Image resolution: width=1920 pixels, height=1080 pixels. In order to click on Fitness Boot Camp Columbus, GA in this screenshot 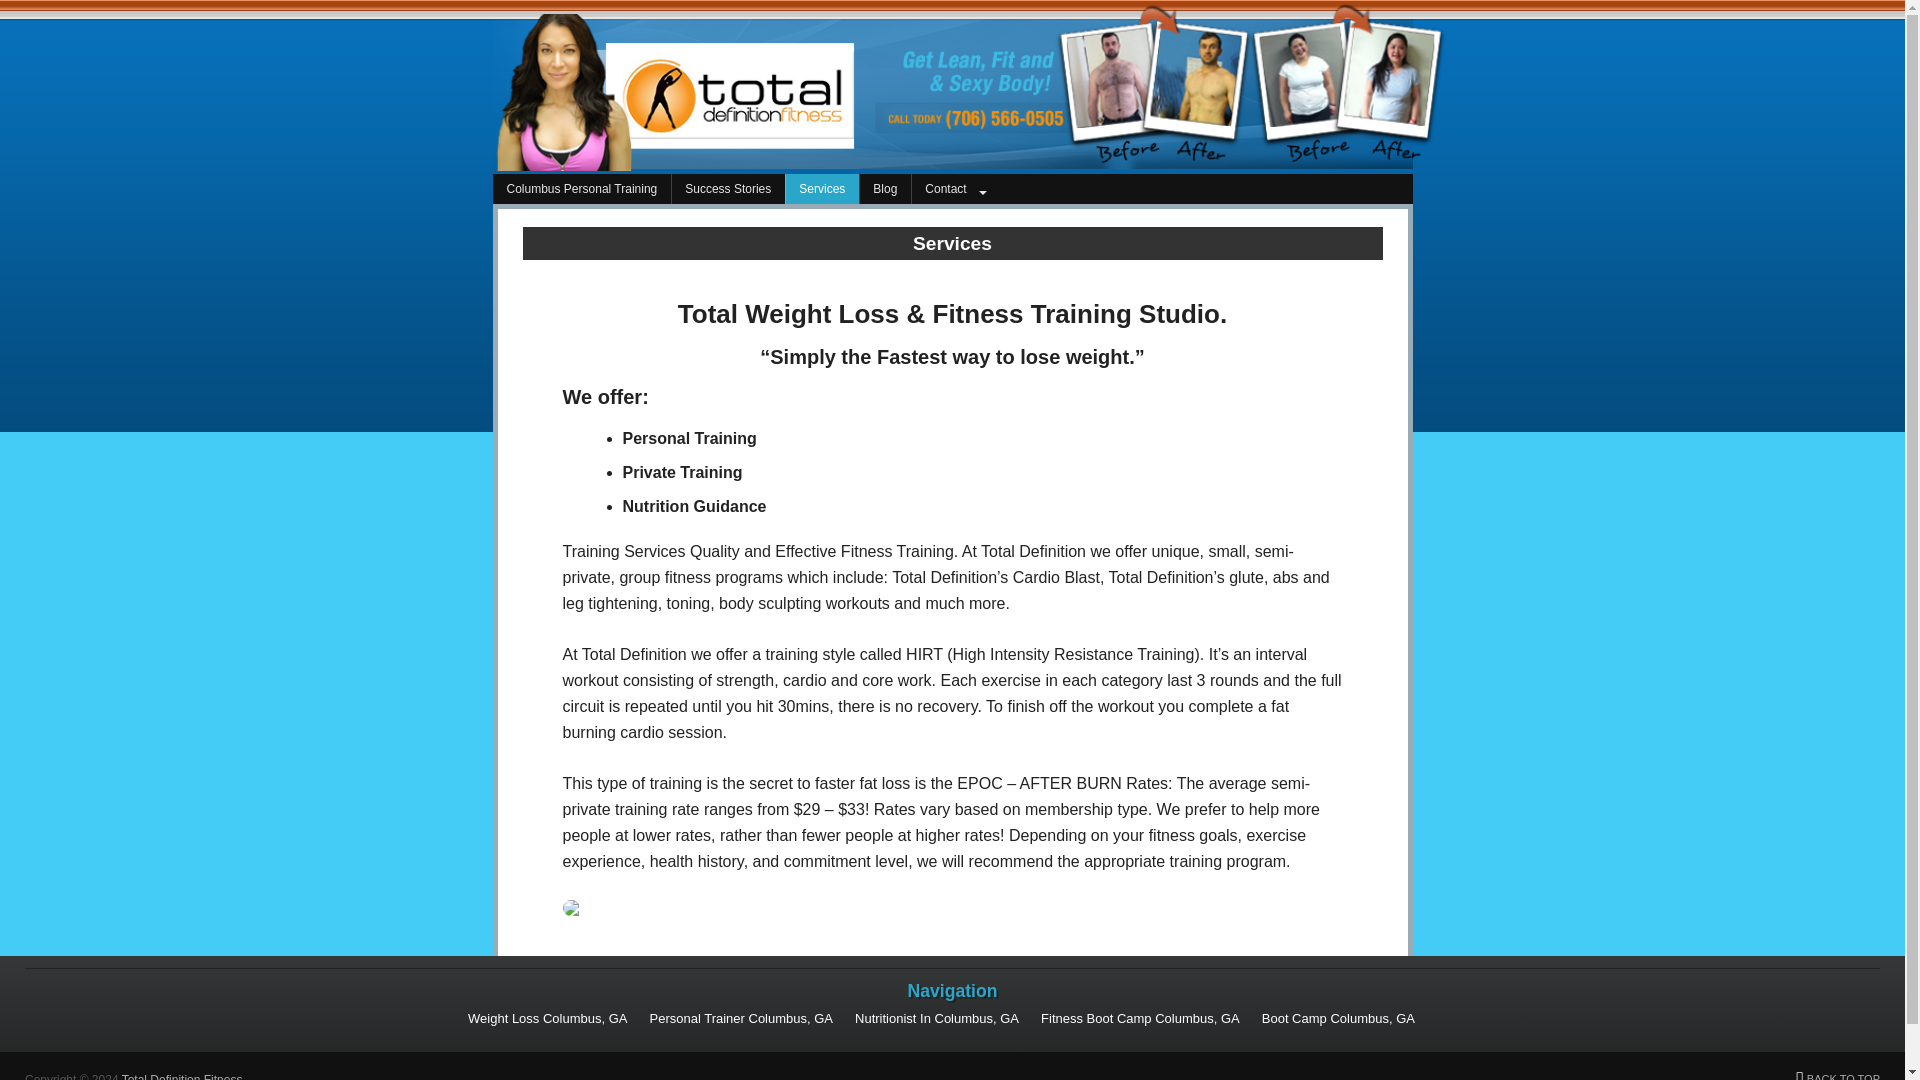, I will do `click(1140, 1018)`.